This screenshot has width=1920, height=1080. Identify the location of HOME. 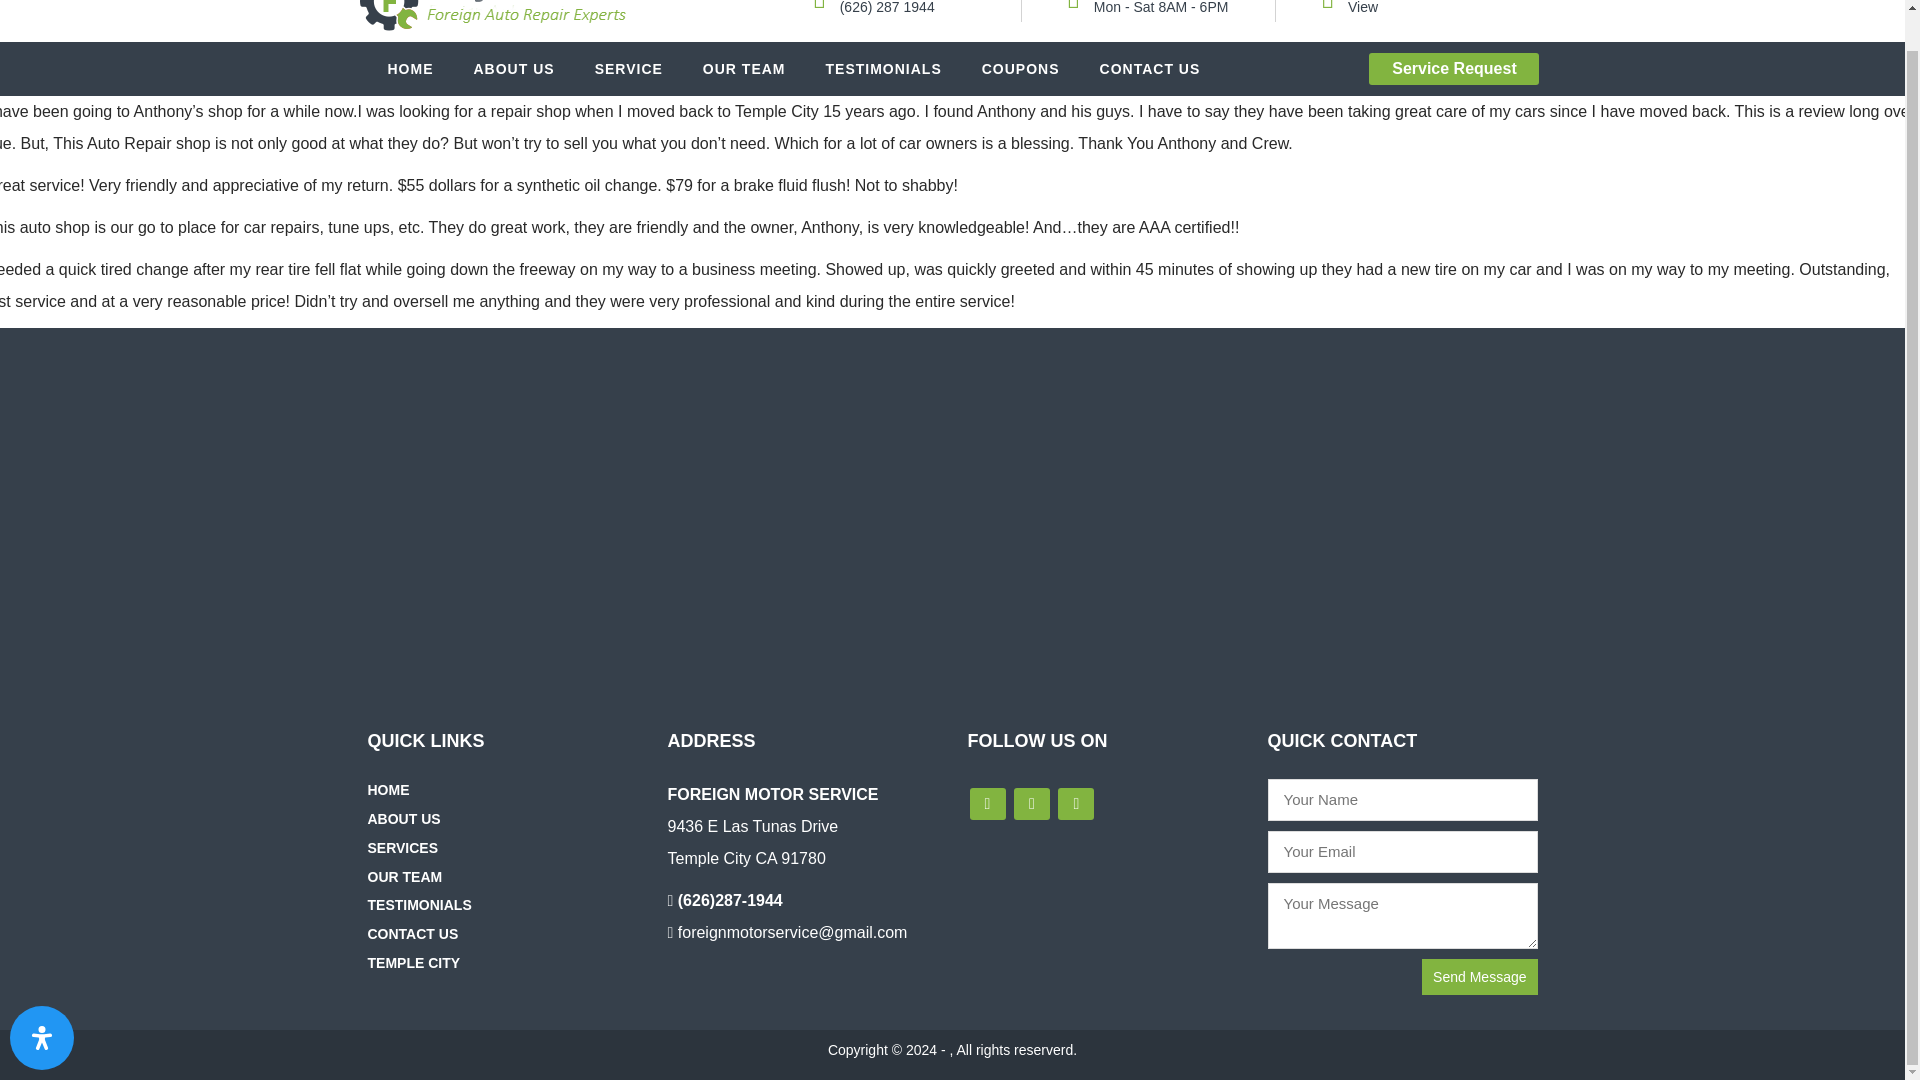
(394, 790).